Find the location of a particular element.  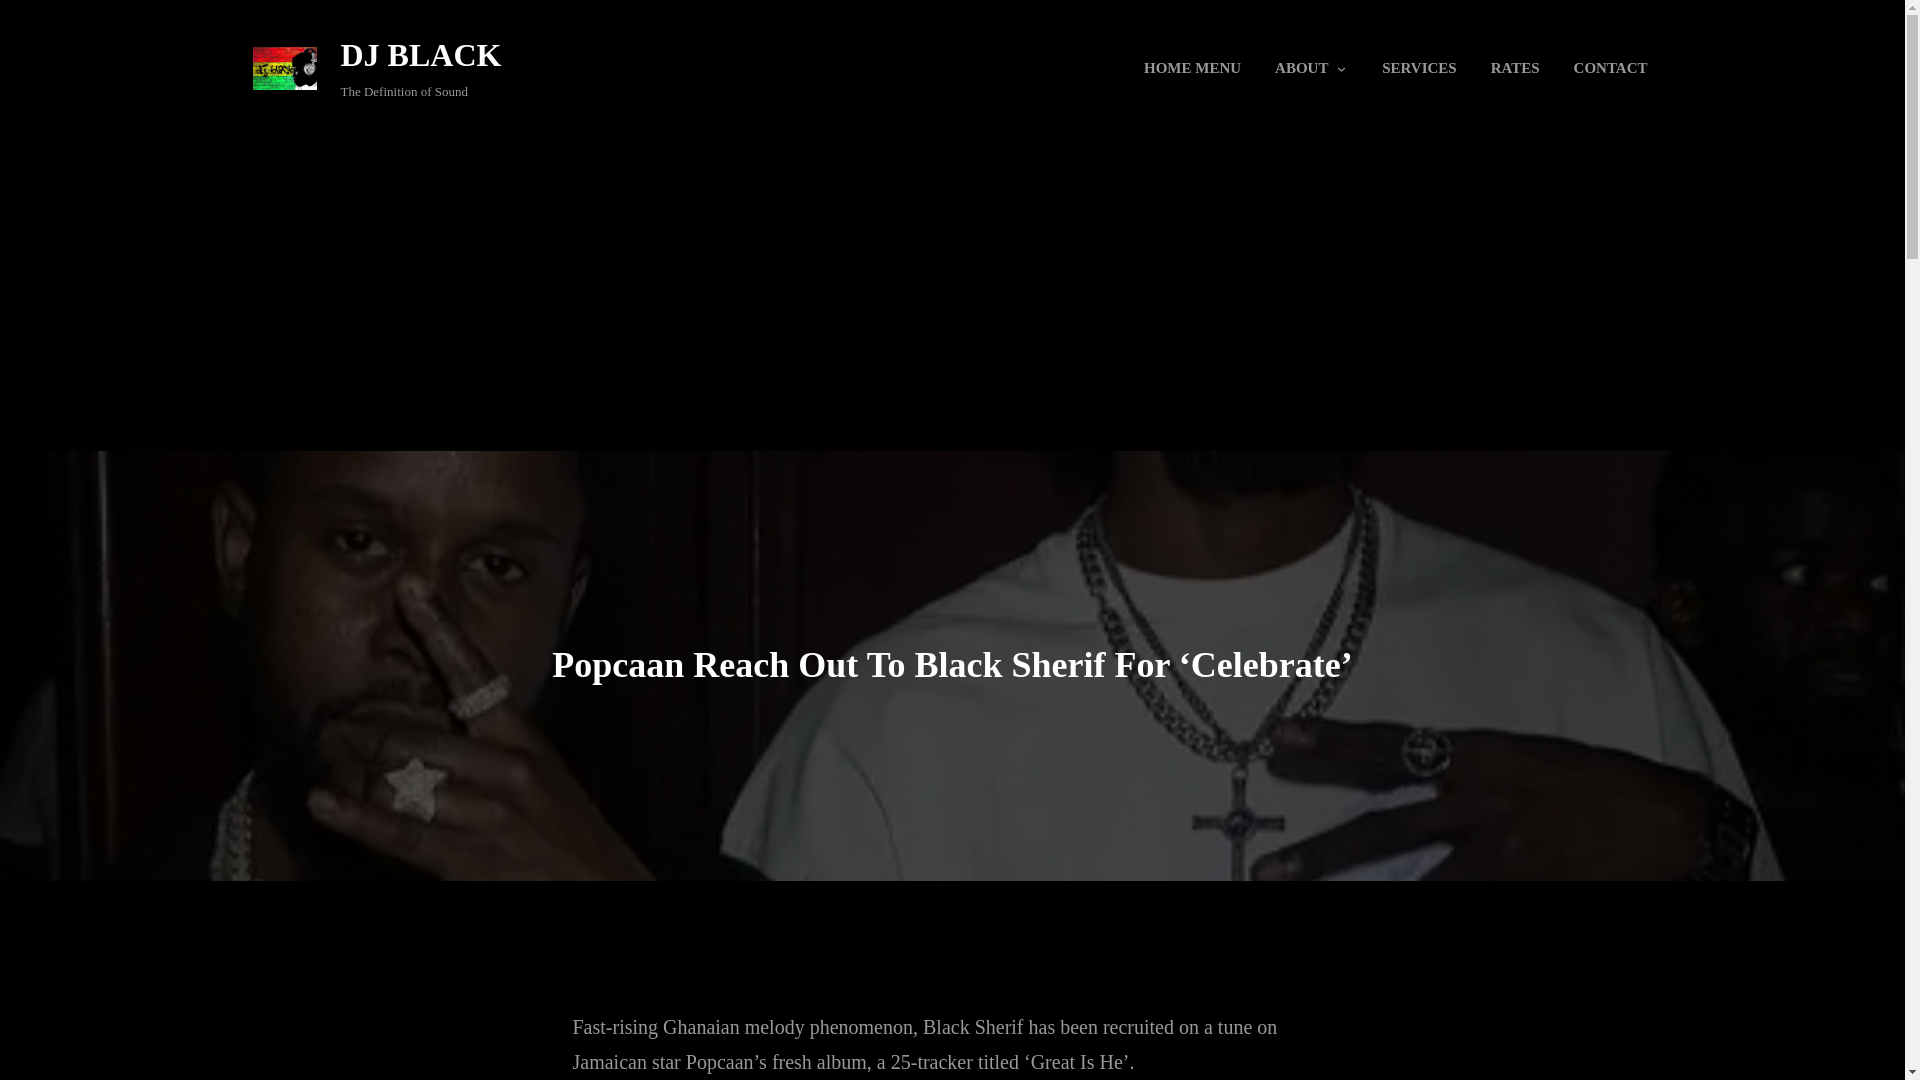

CONTACT is located at coordinates (1610, 68).